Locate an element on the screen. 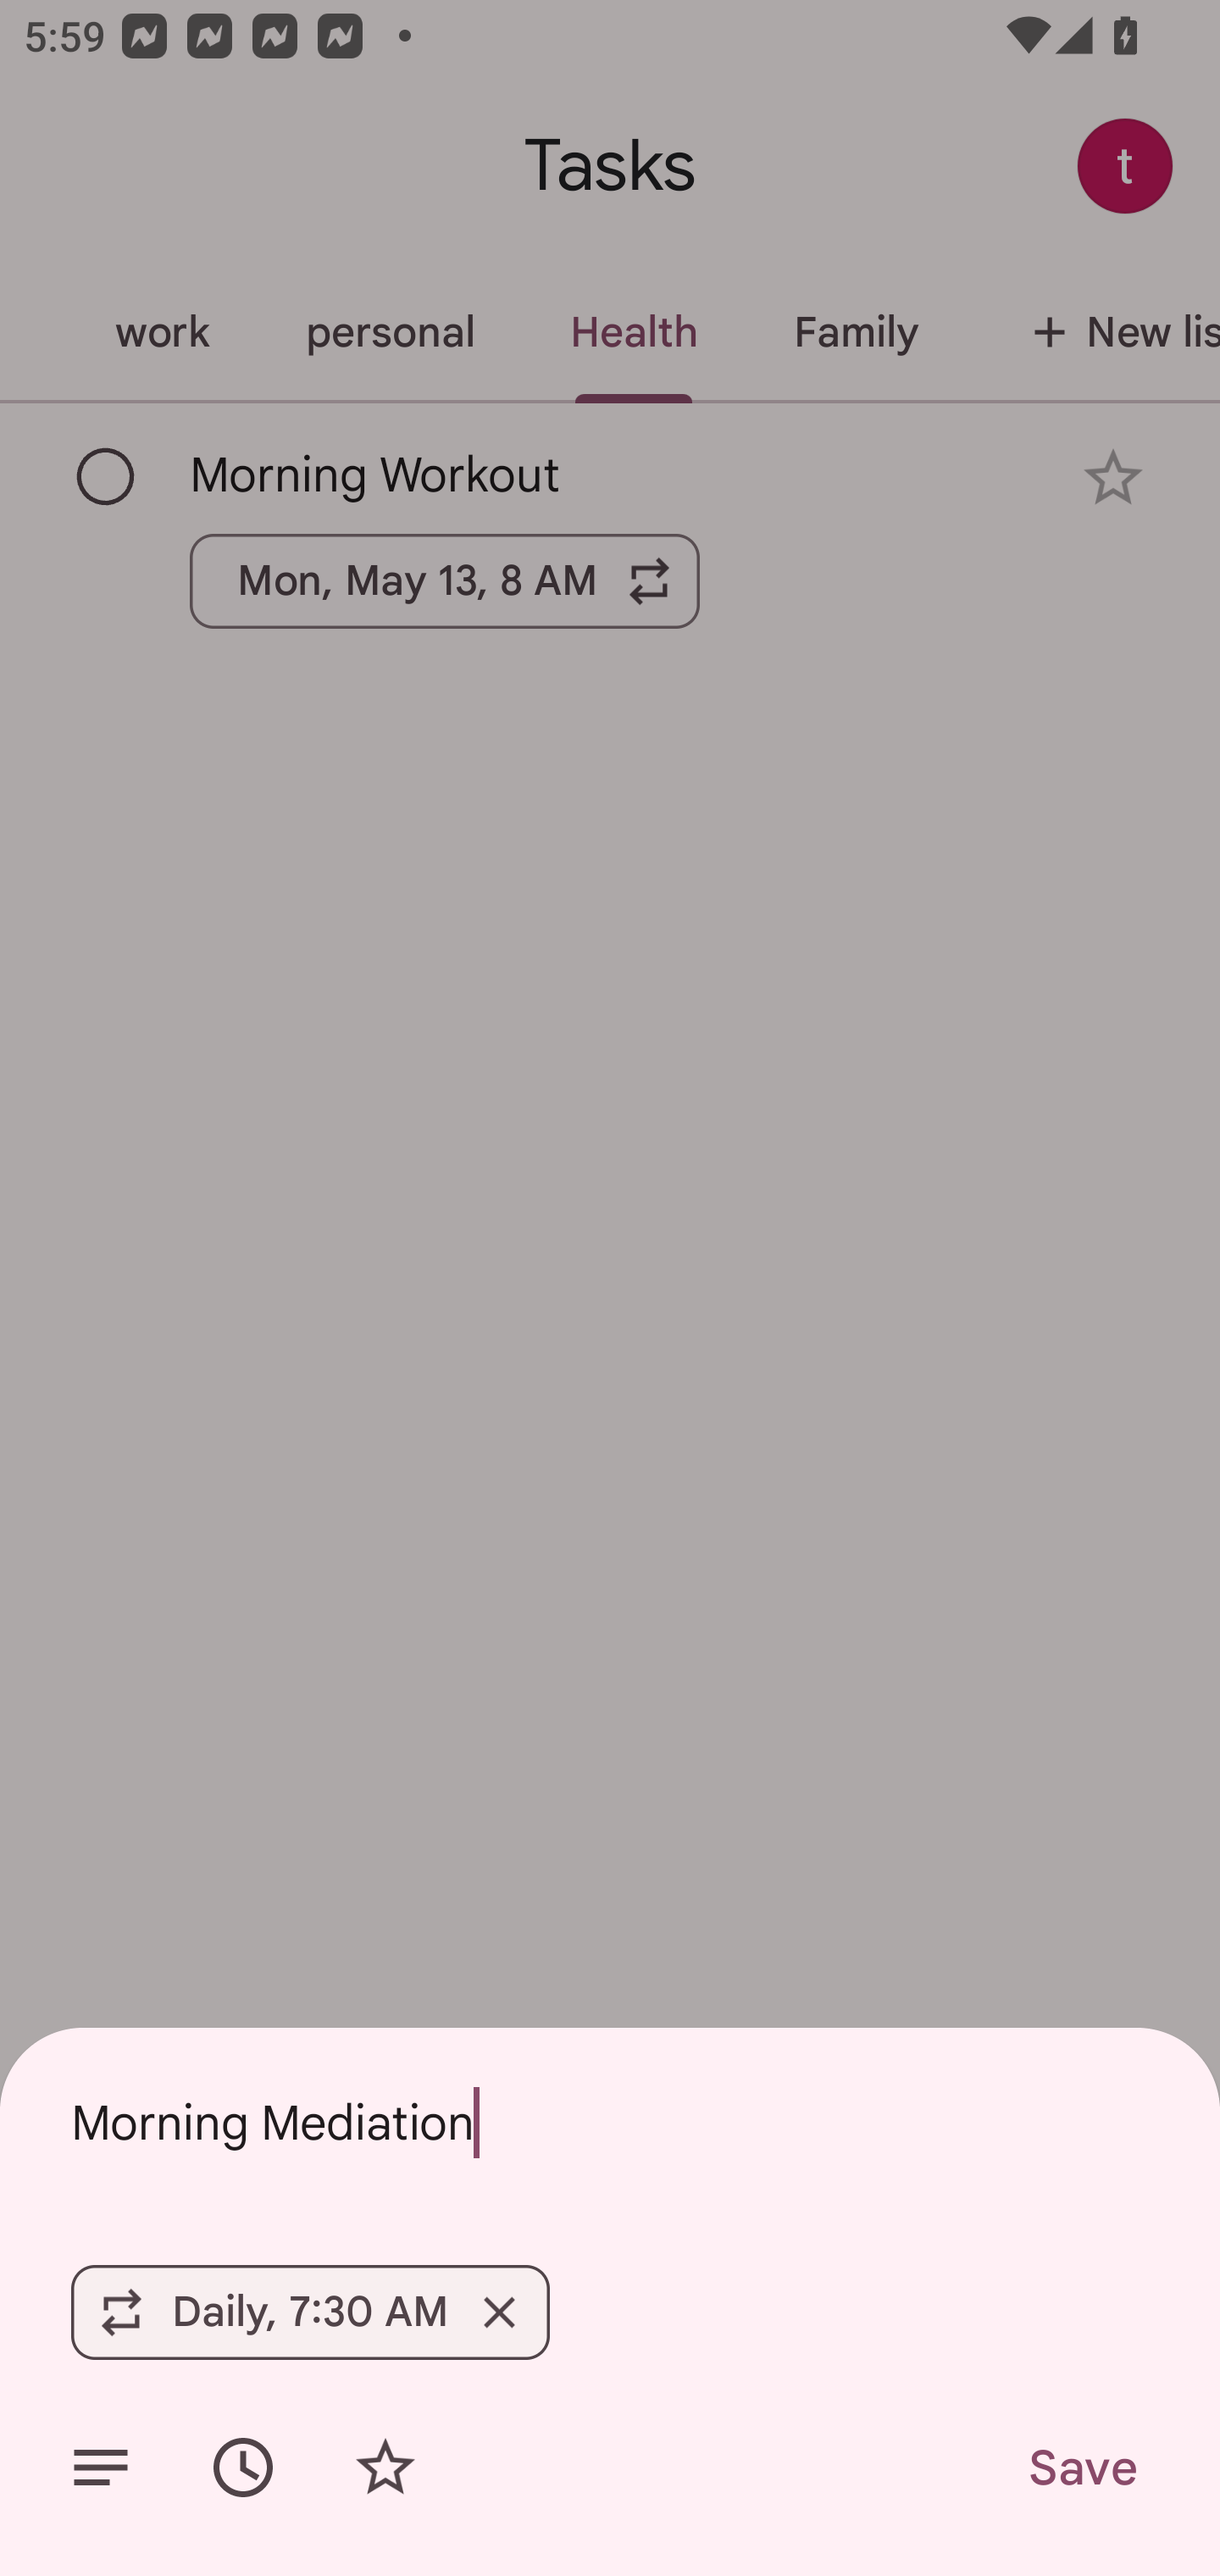 This screenshot has width=1220, height=2576. Add star is located at coordinates (385, 2468).